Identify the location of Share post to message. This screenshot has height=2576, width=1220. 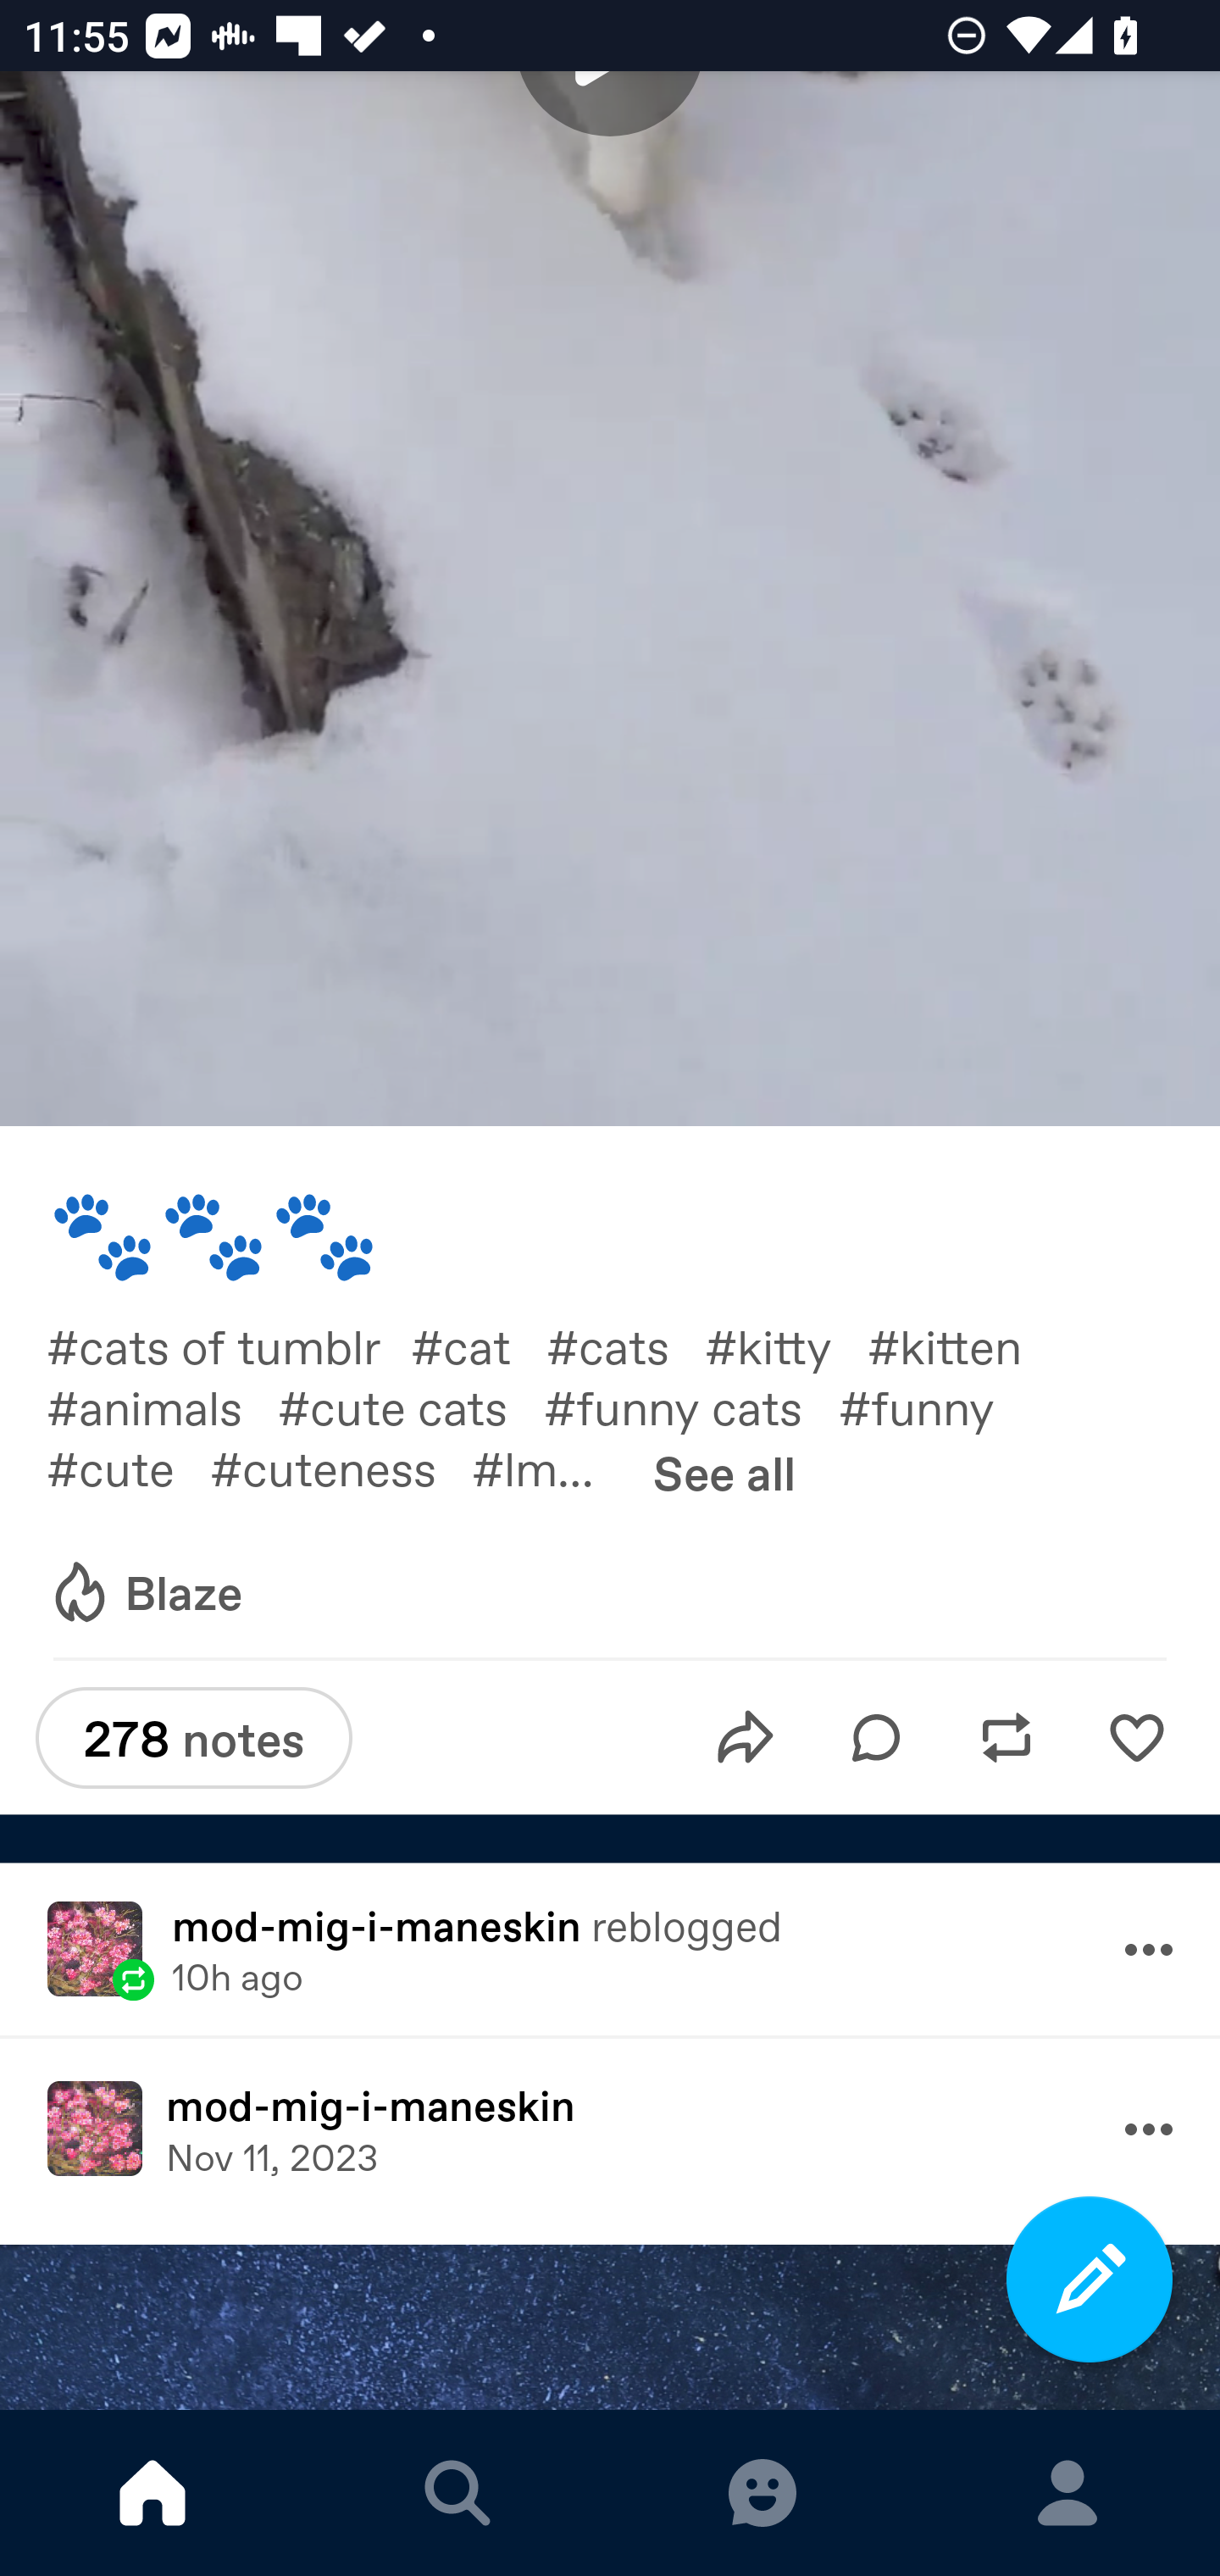
(746, 1739).